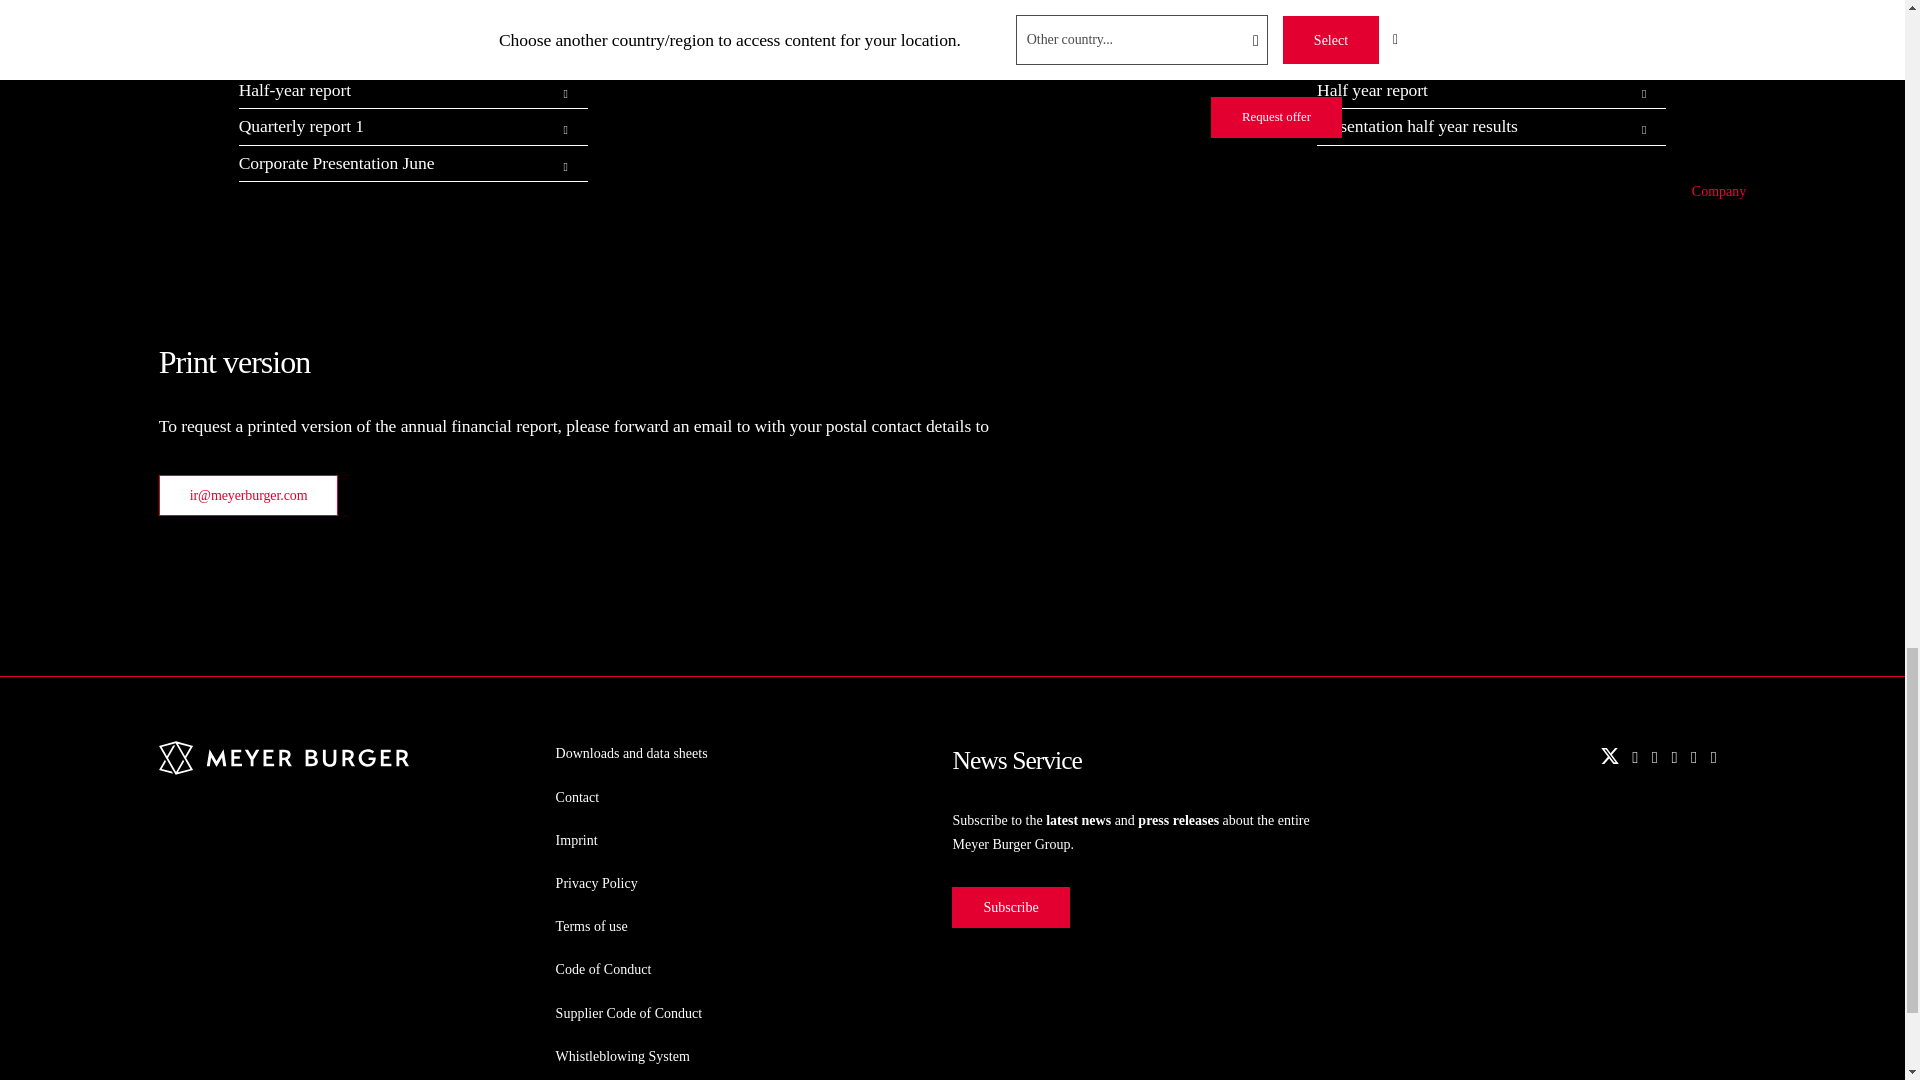 Image resolution: width=1920 pixels, height=1080 pixels. I want to click on Meyer Burger Technology AG, so click(284, 768).